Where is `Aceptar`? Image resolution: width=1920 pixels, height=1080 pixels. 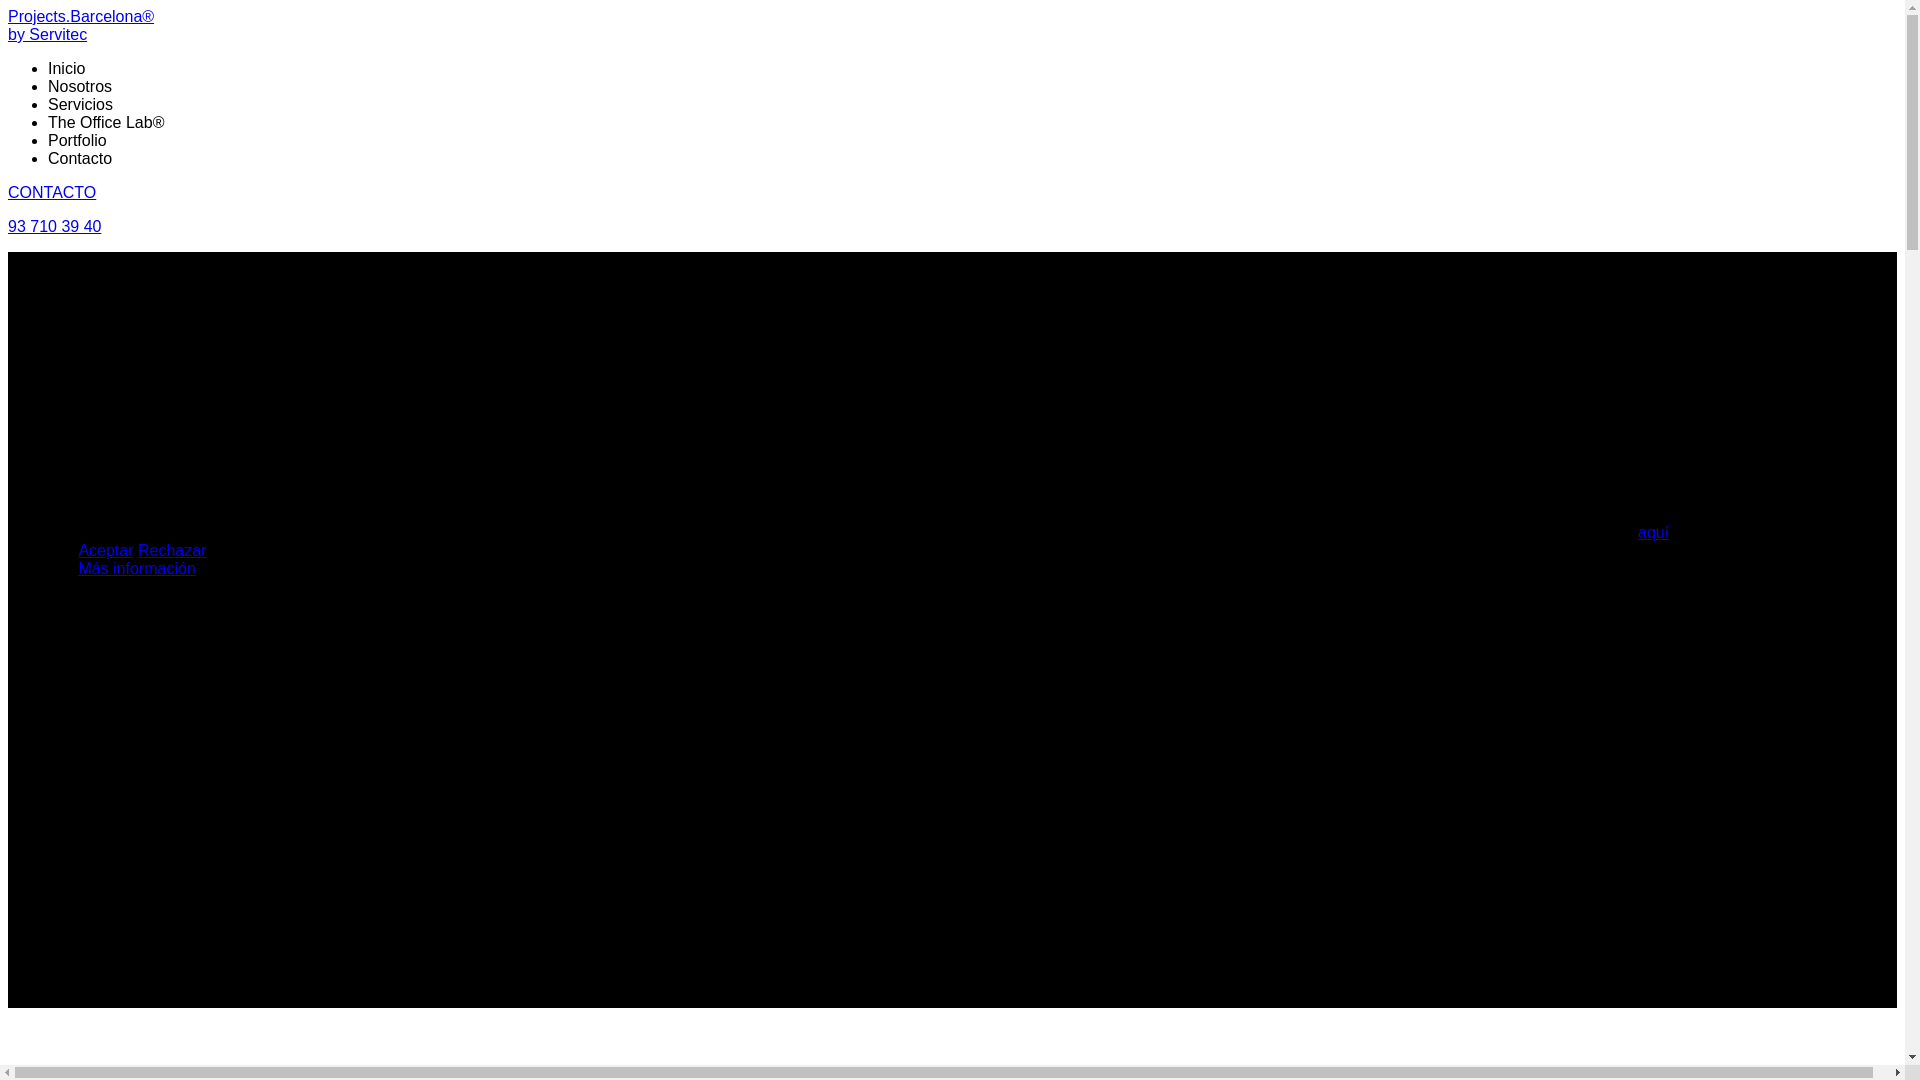
Aceptar is located at coordinates (106, 550).